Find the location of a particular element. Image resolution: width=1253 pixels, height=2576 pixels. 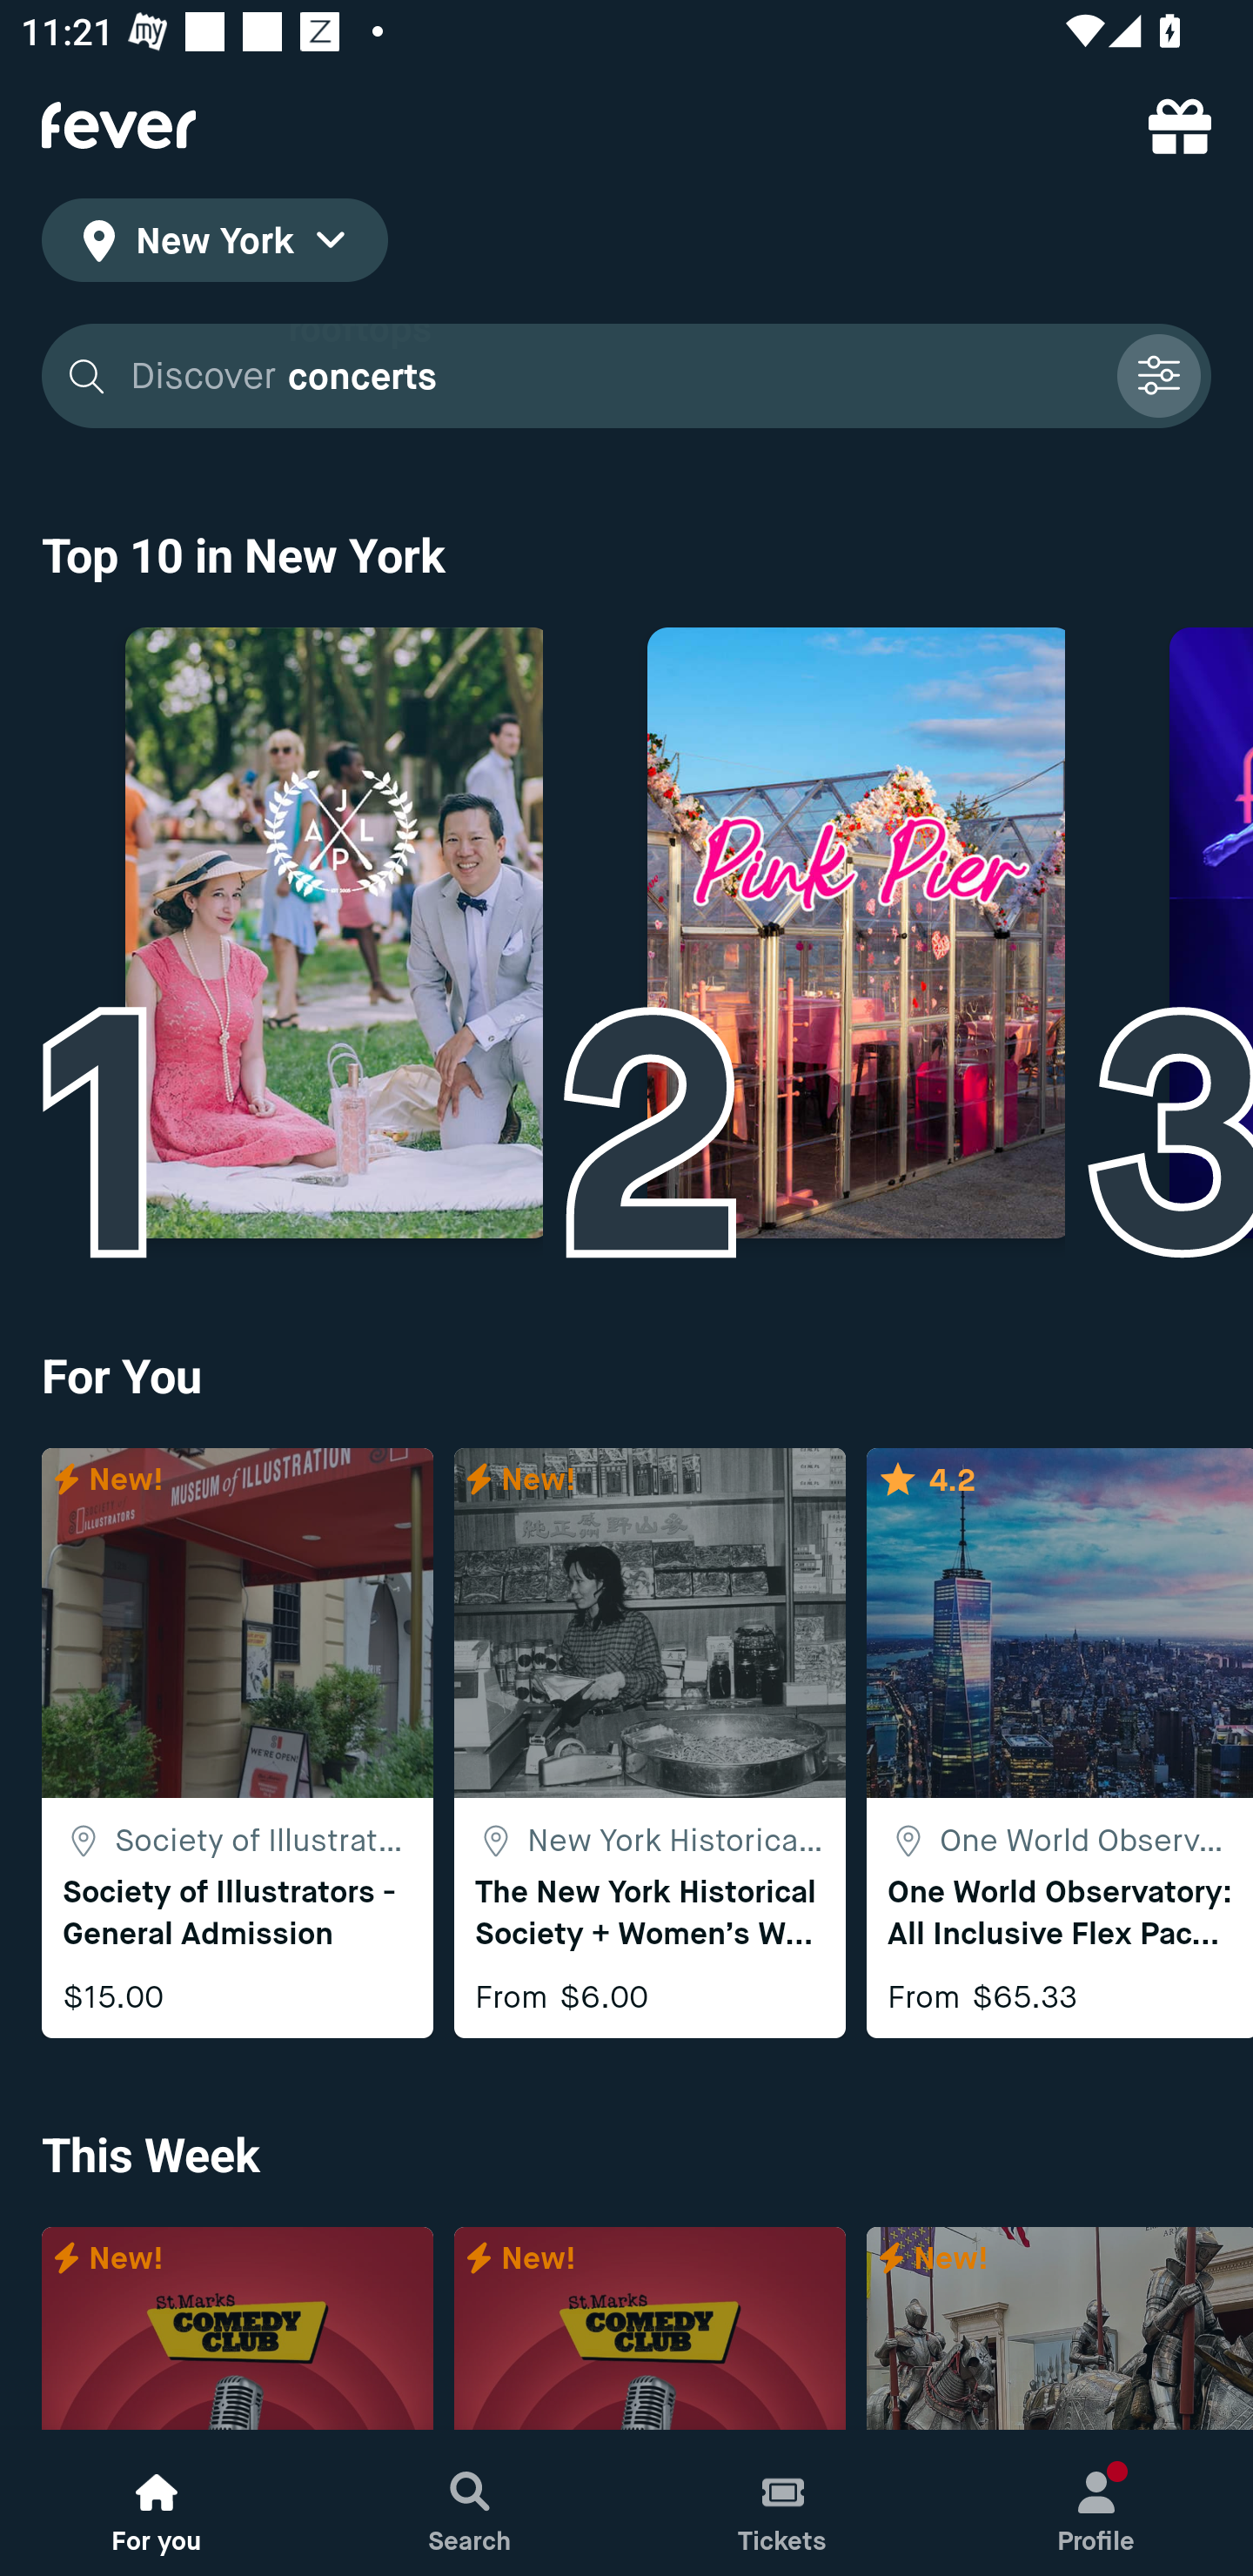

Search is located at coordinates (470, 2503).